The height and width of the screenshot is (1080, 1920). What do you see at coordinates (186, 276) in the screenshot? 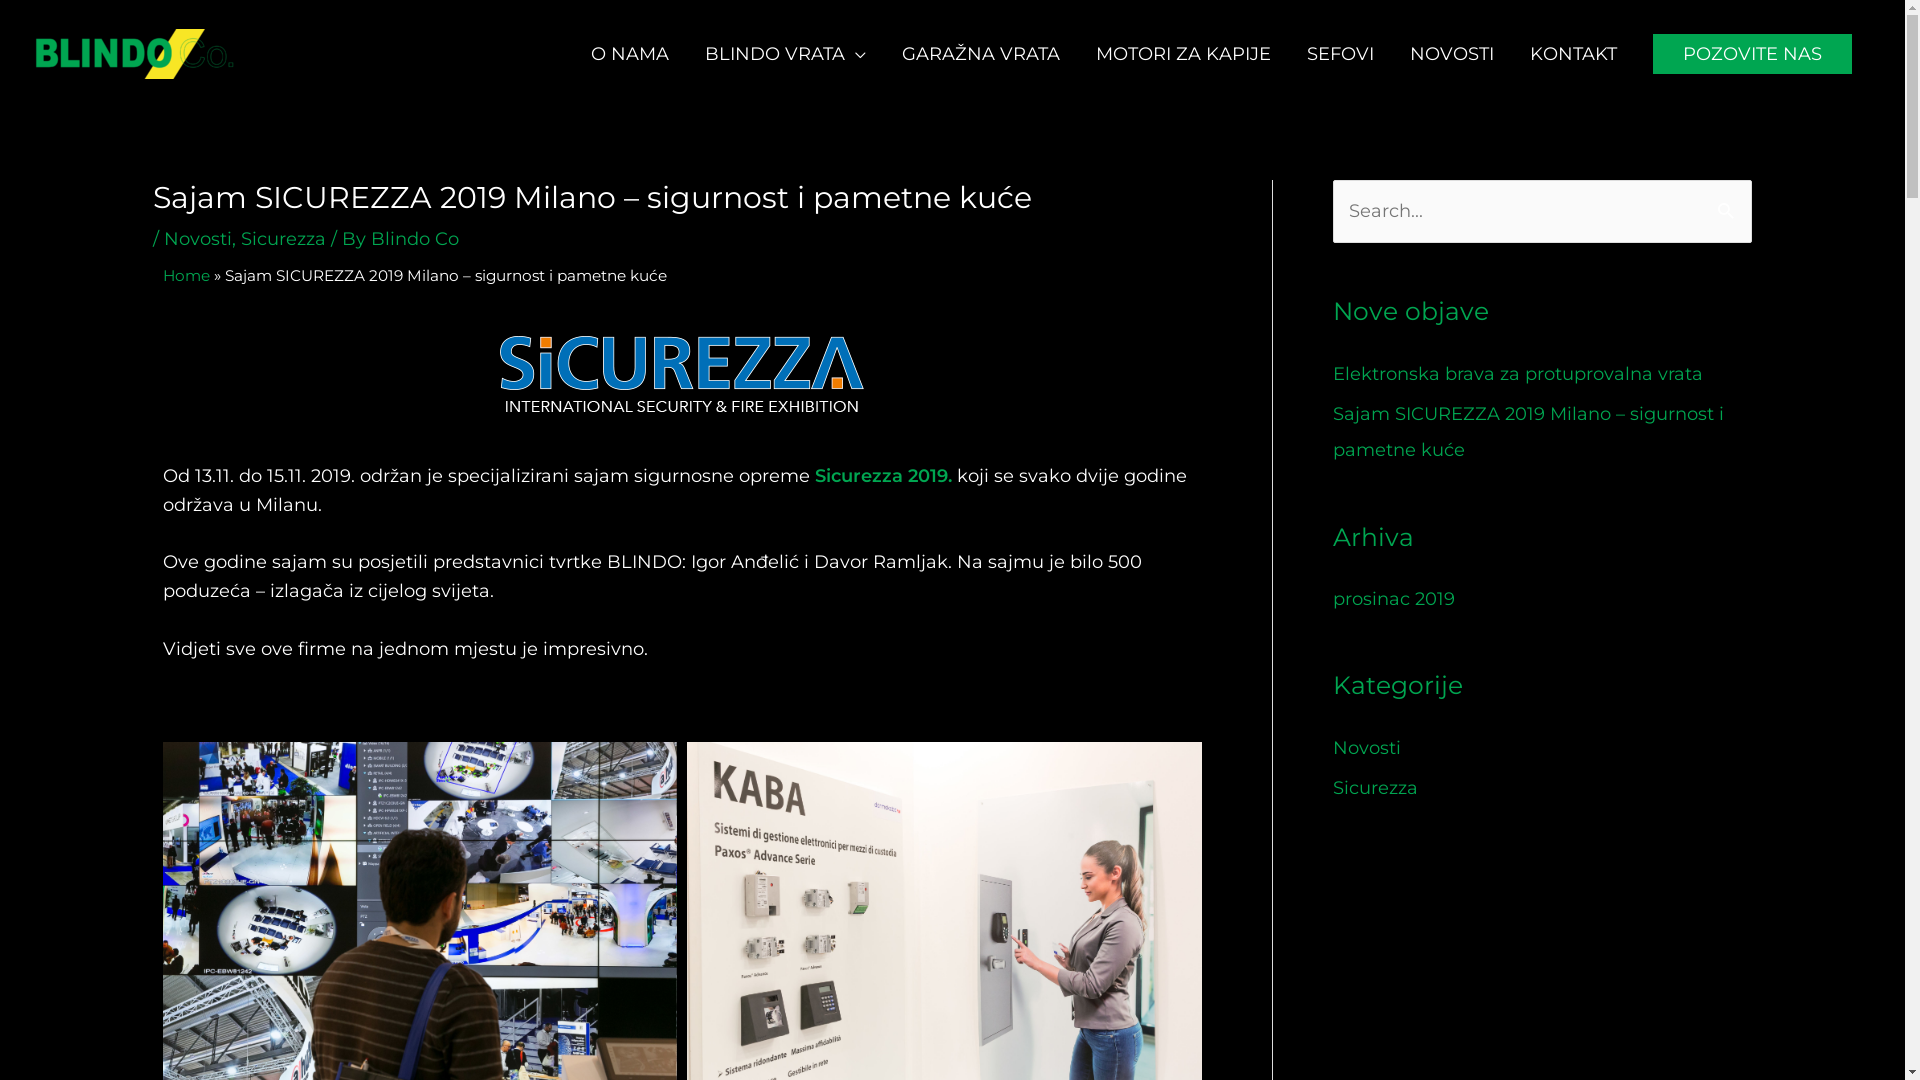
I see `Home` at bounding box center [186, 276].